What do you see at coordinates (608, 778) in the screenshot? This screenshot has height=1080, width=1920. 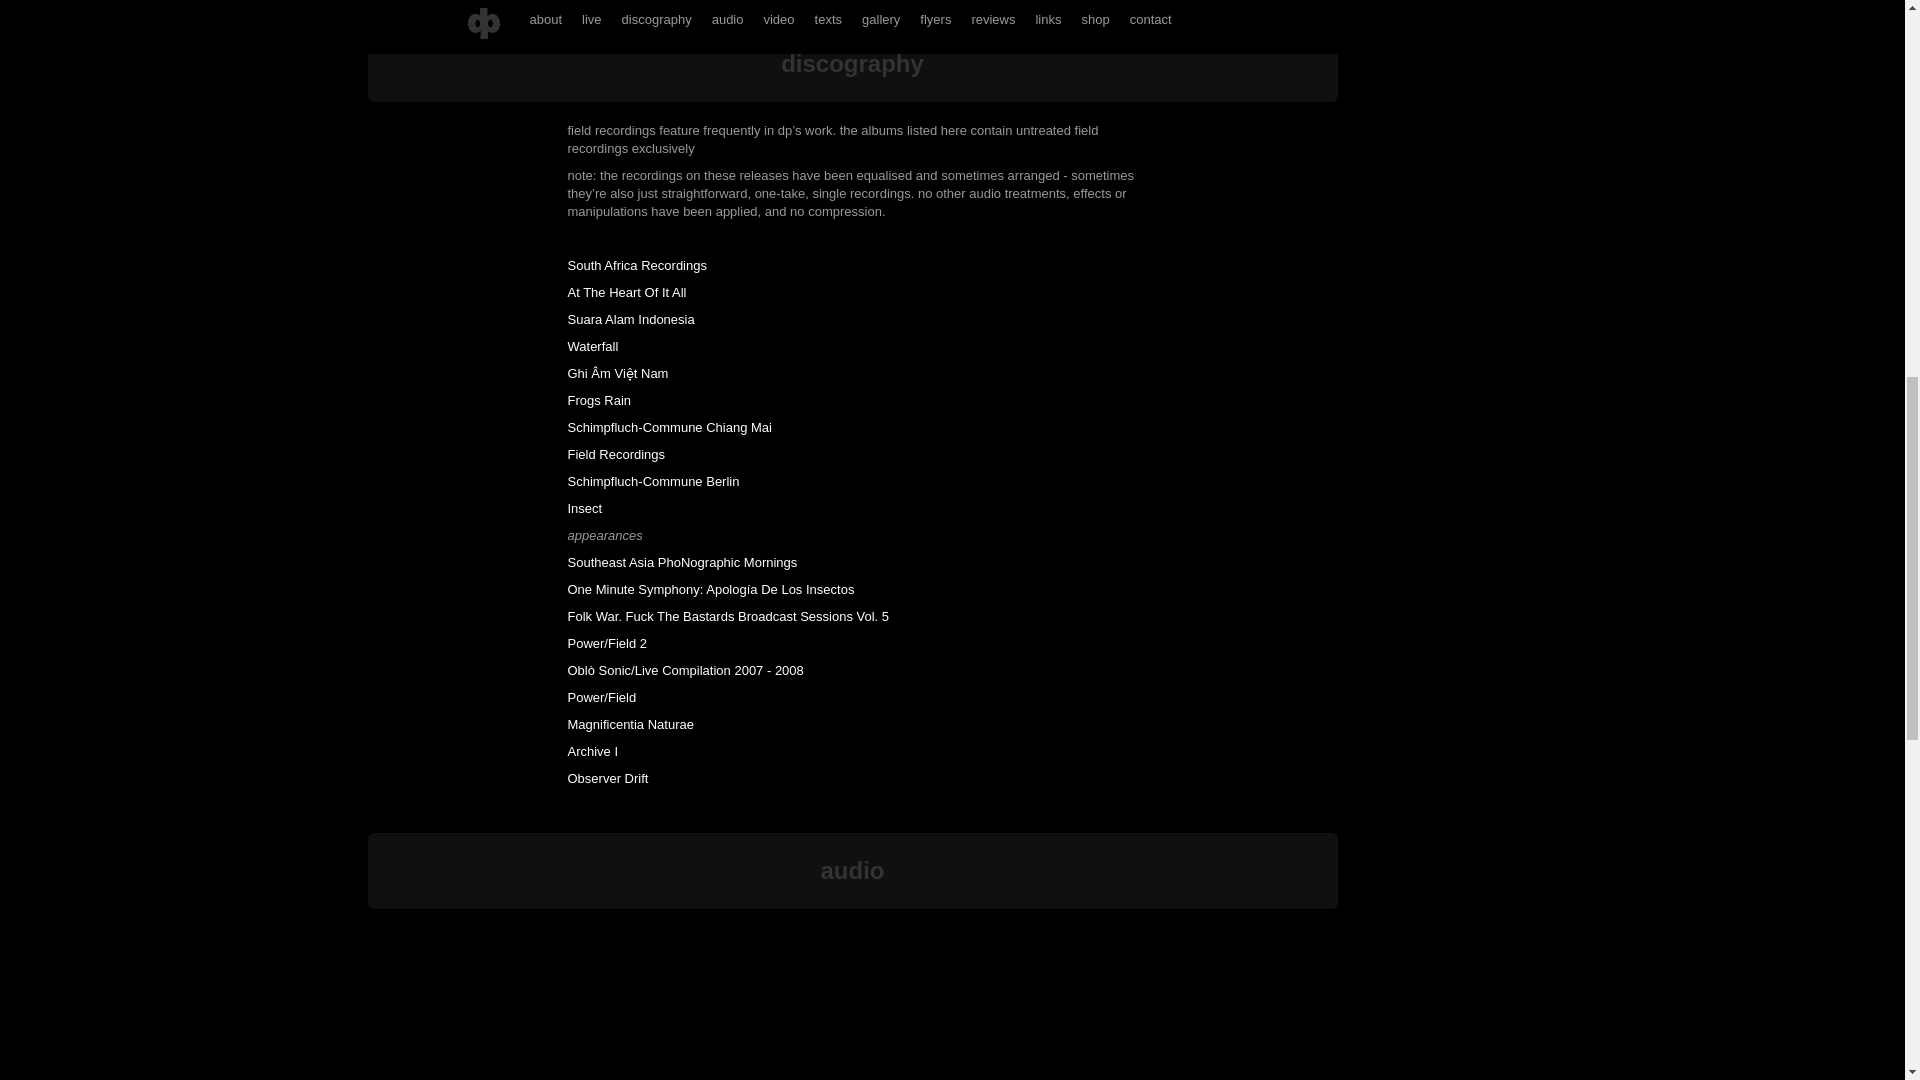 I see `Observer Drift` at bounding box center [608, 778].